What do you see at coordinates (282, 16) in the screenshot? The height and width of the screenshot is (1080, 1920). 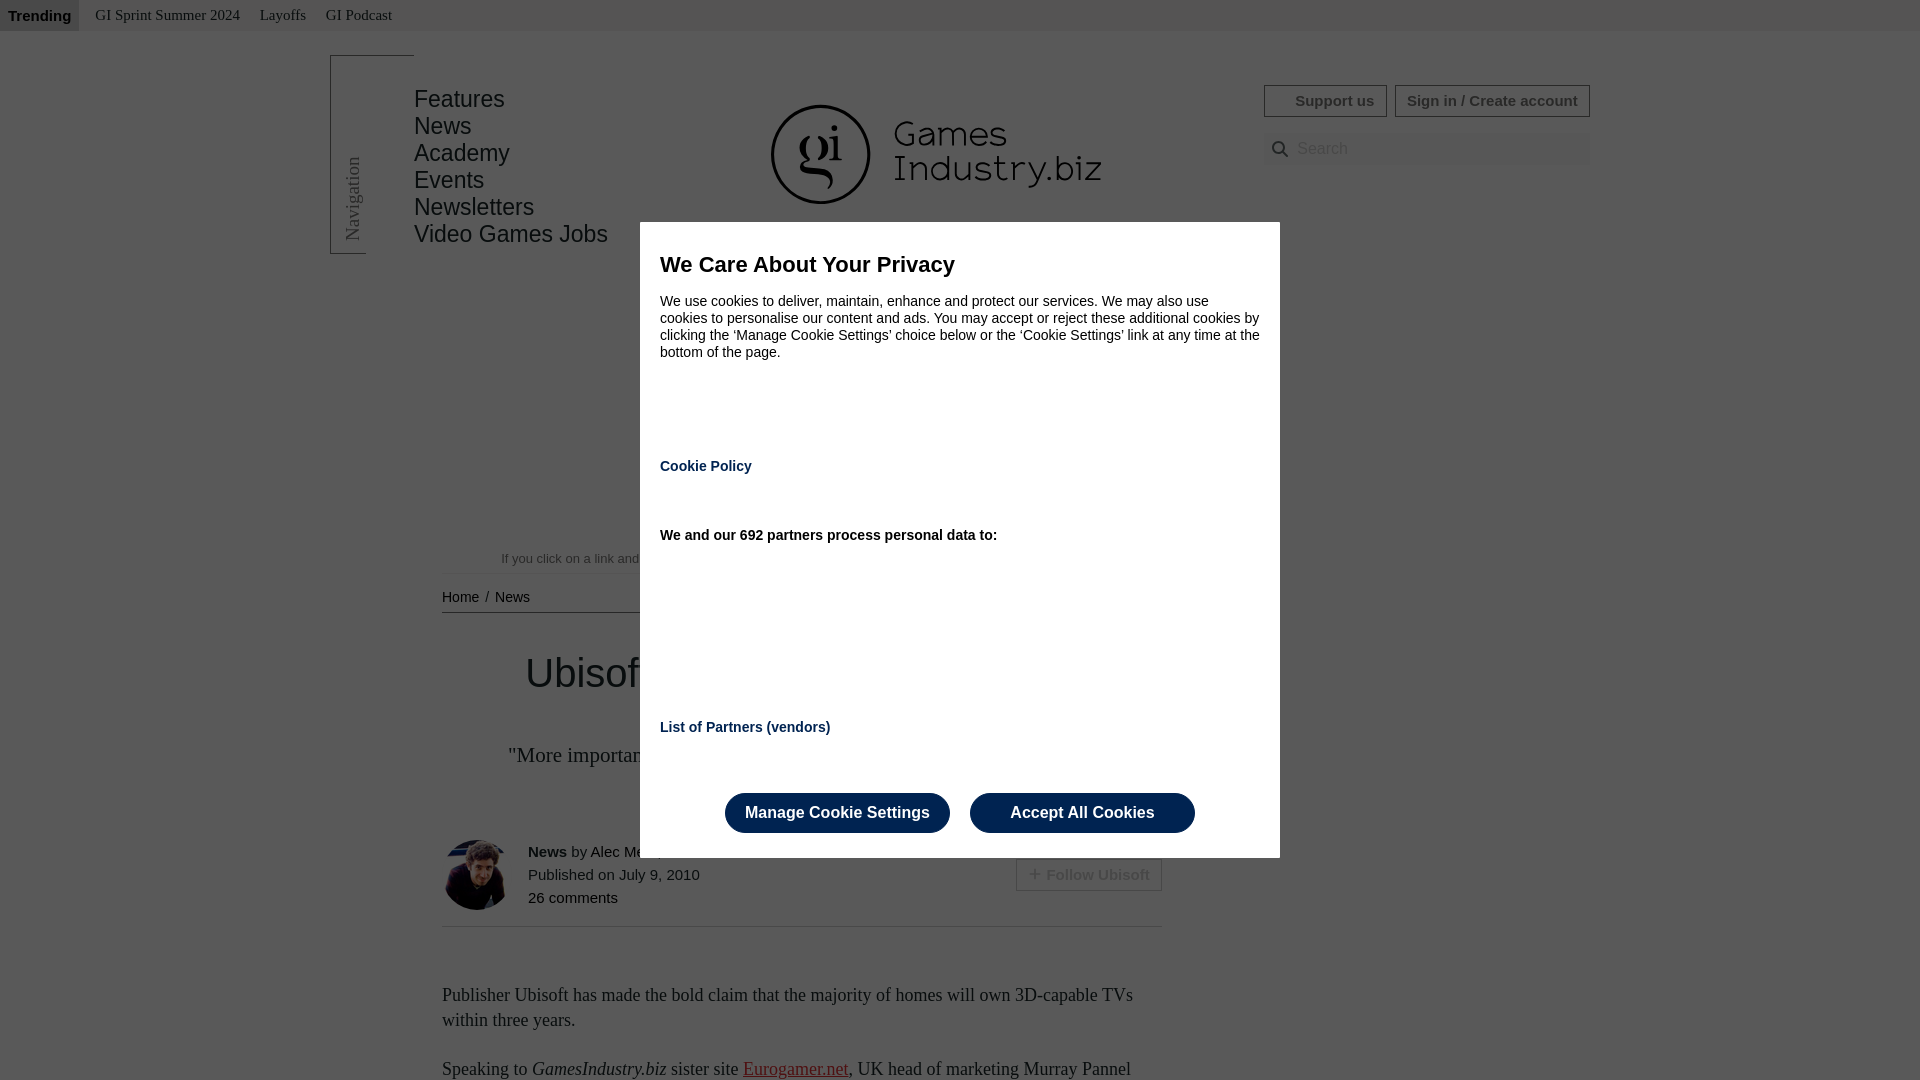 I see `Layoffs` at bounding box center [282, 16].